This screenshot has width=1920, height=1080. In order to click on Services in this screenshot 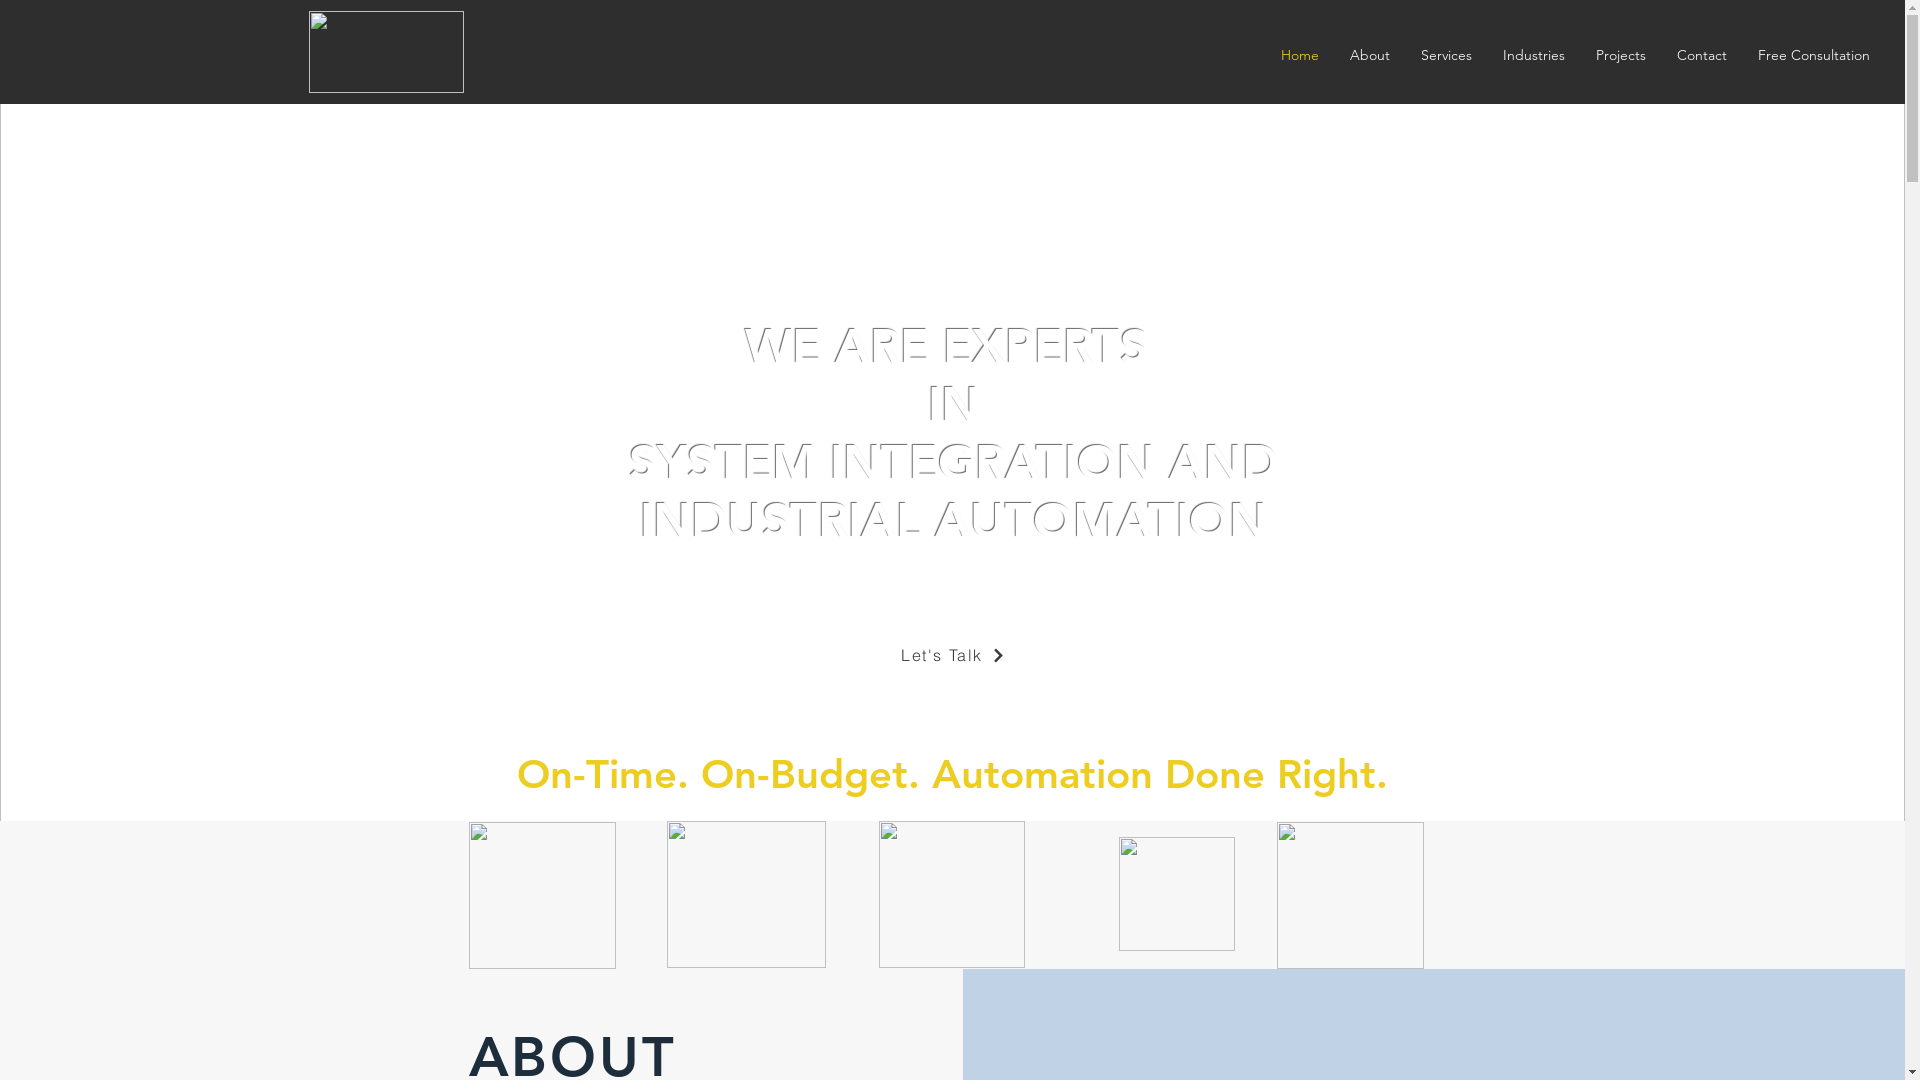, I will do `click(1446, 56)`.